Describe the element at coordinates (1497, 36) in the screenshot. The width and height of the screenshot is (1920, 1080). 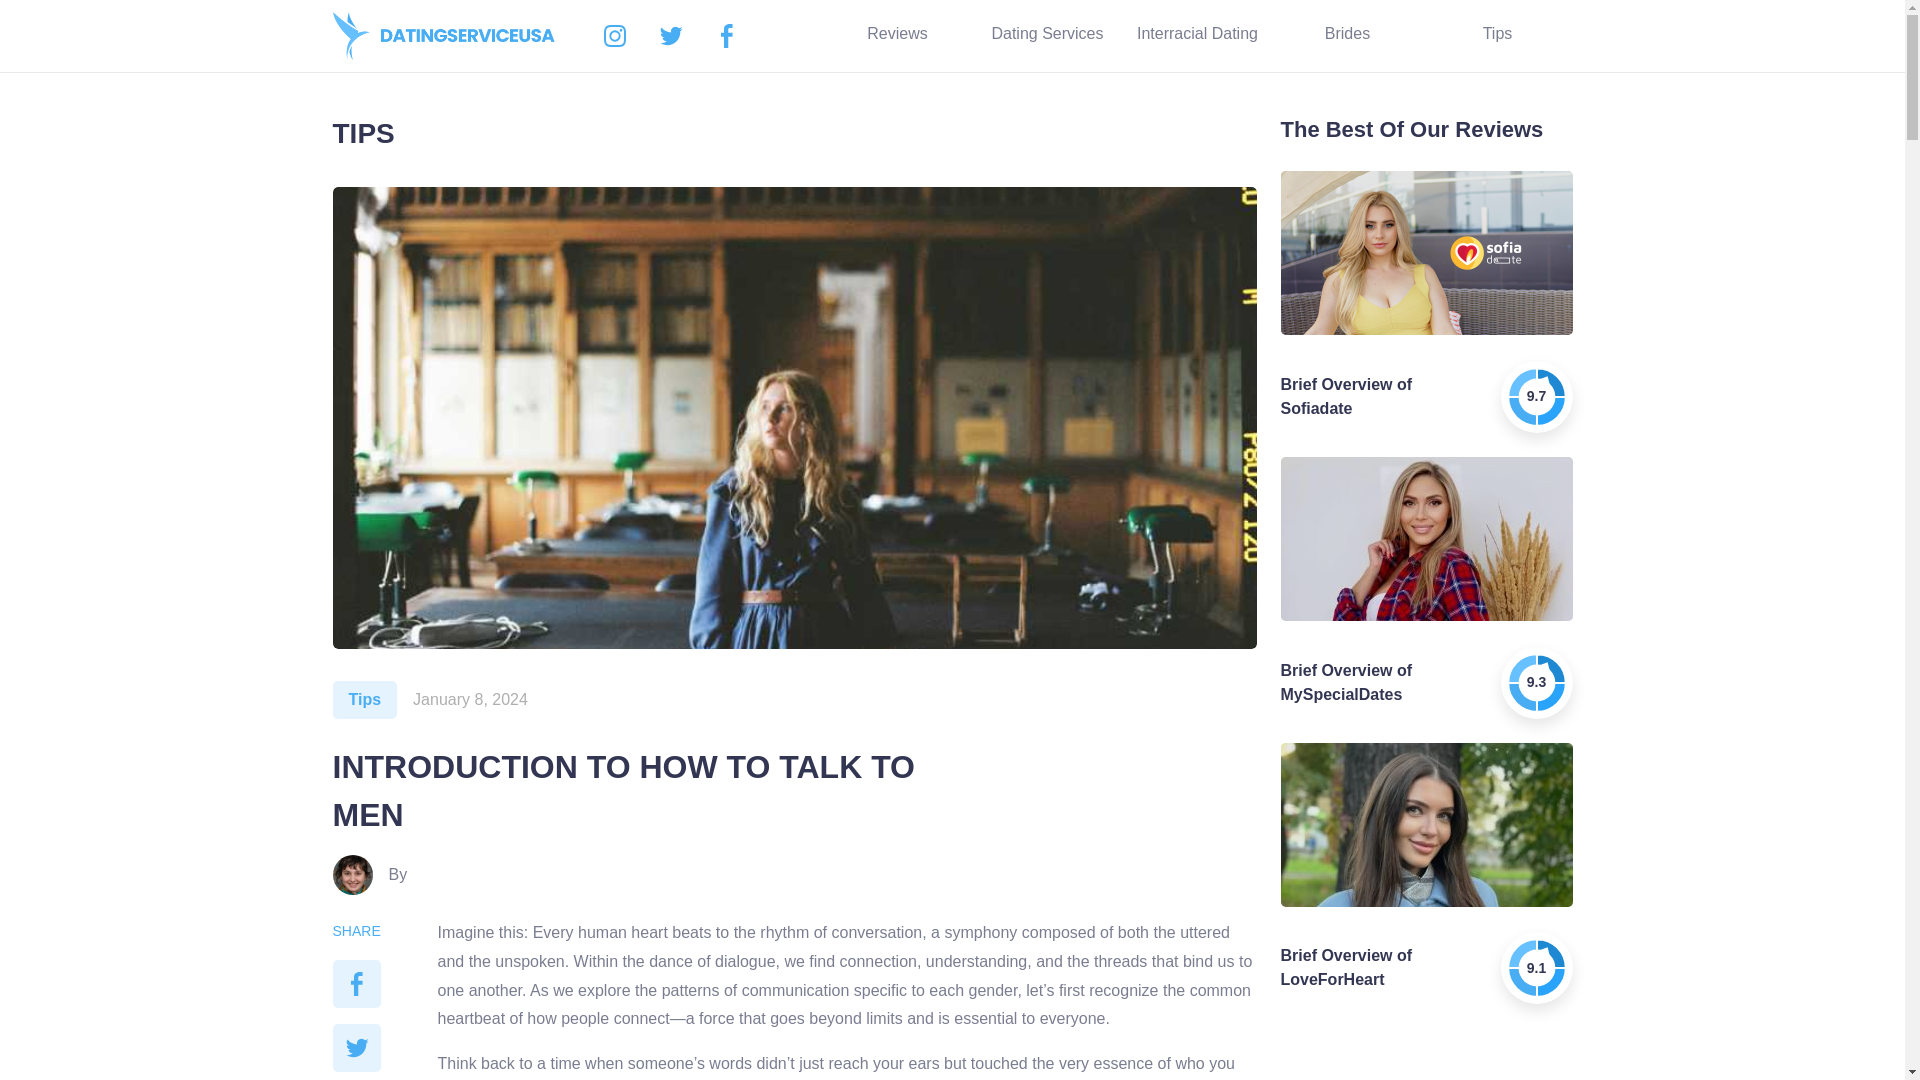
I see `Tips` at that location.